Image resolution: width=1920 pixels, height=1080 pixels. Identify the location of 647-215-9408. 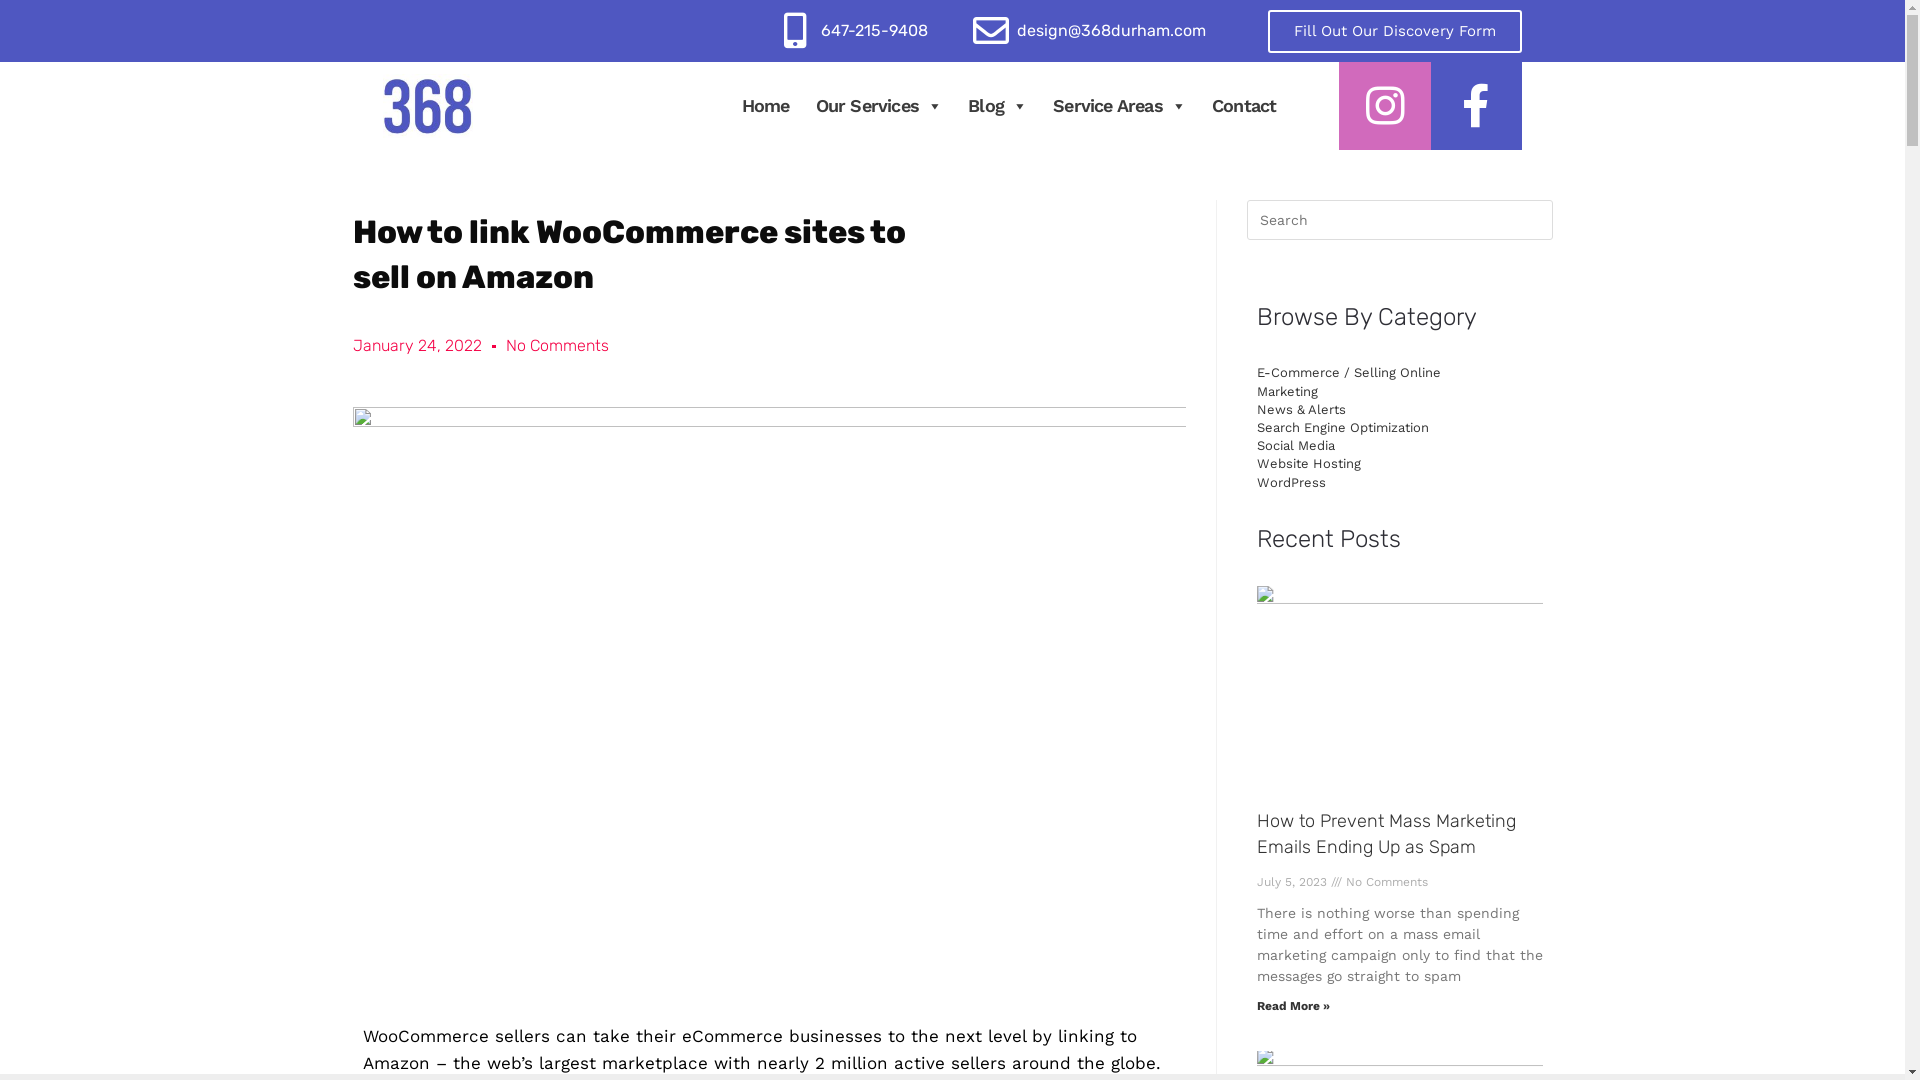
(874, 30).